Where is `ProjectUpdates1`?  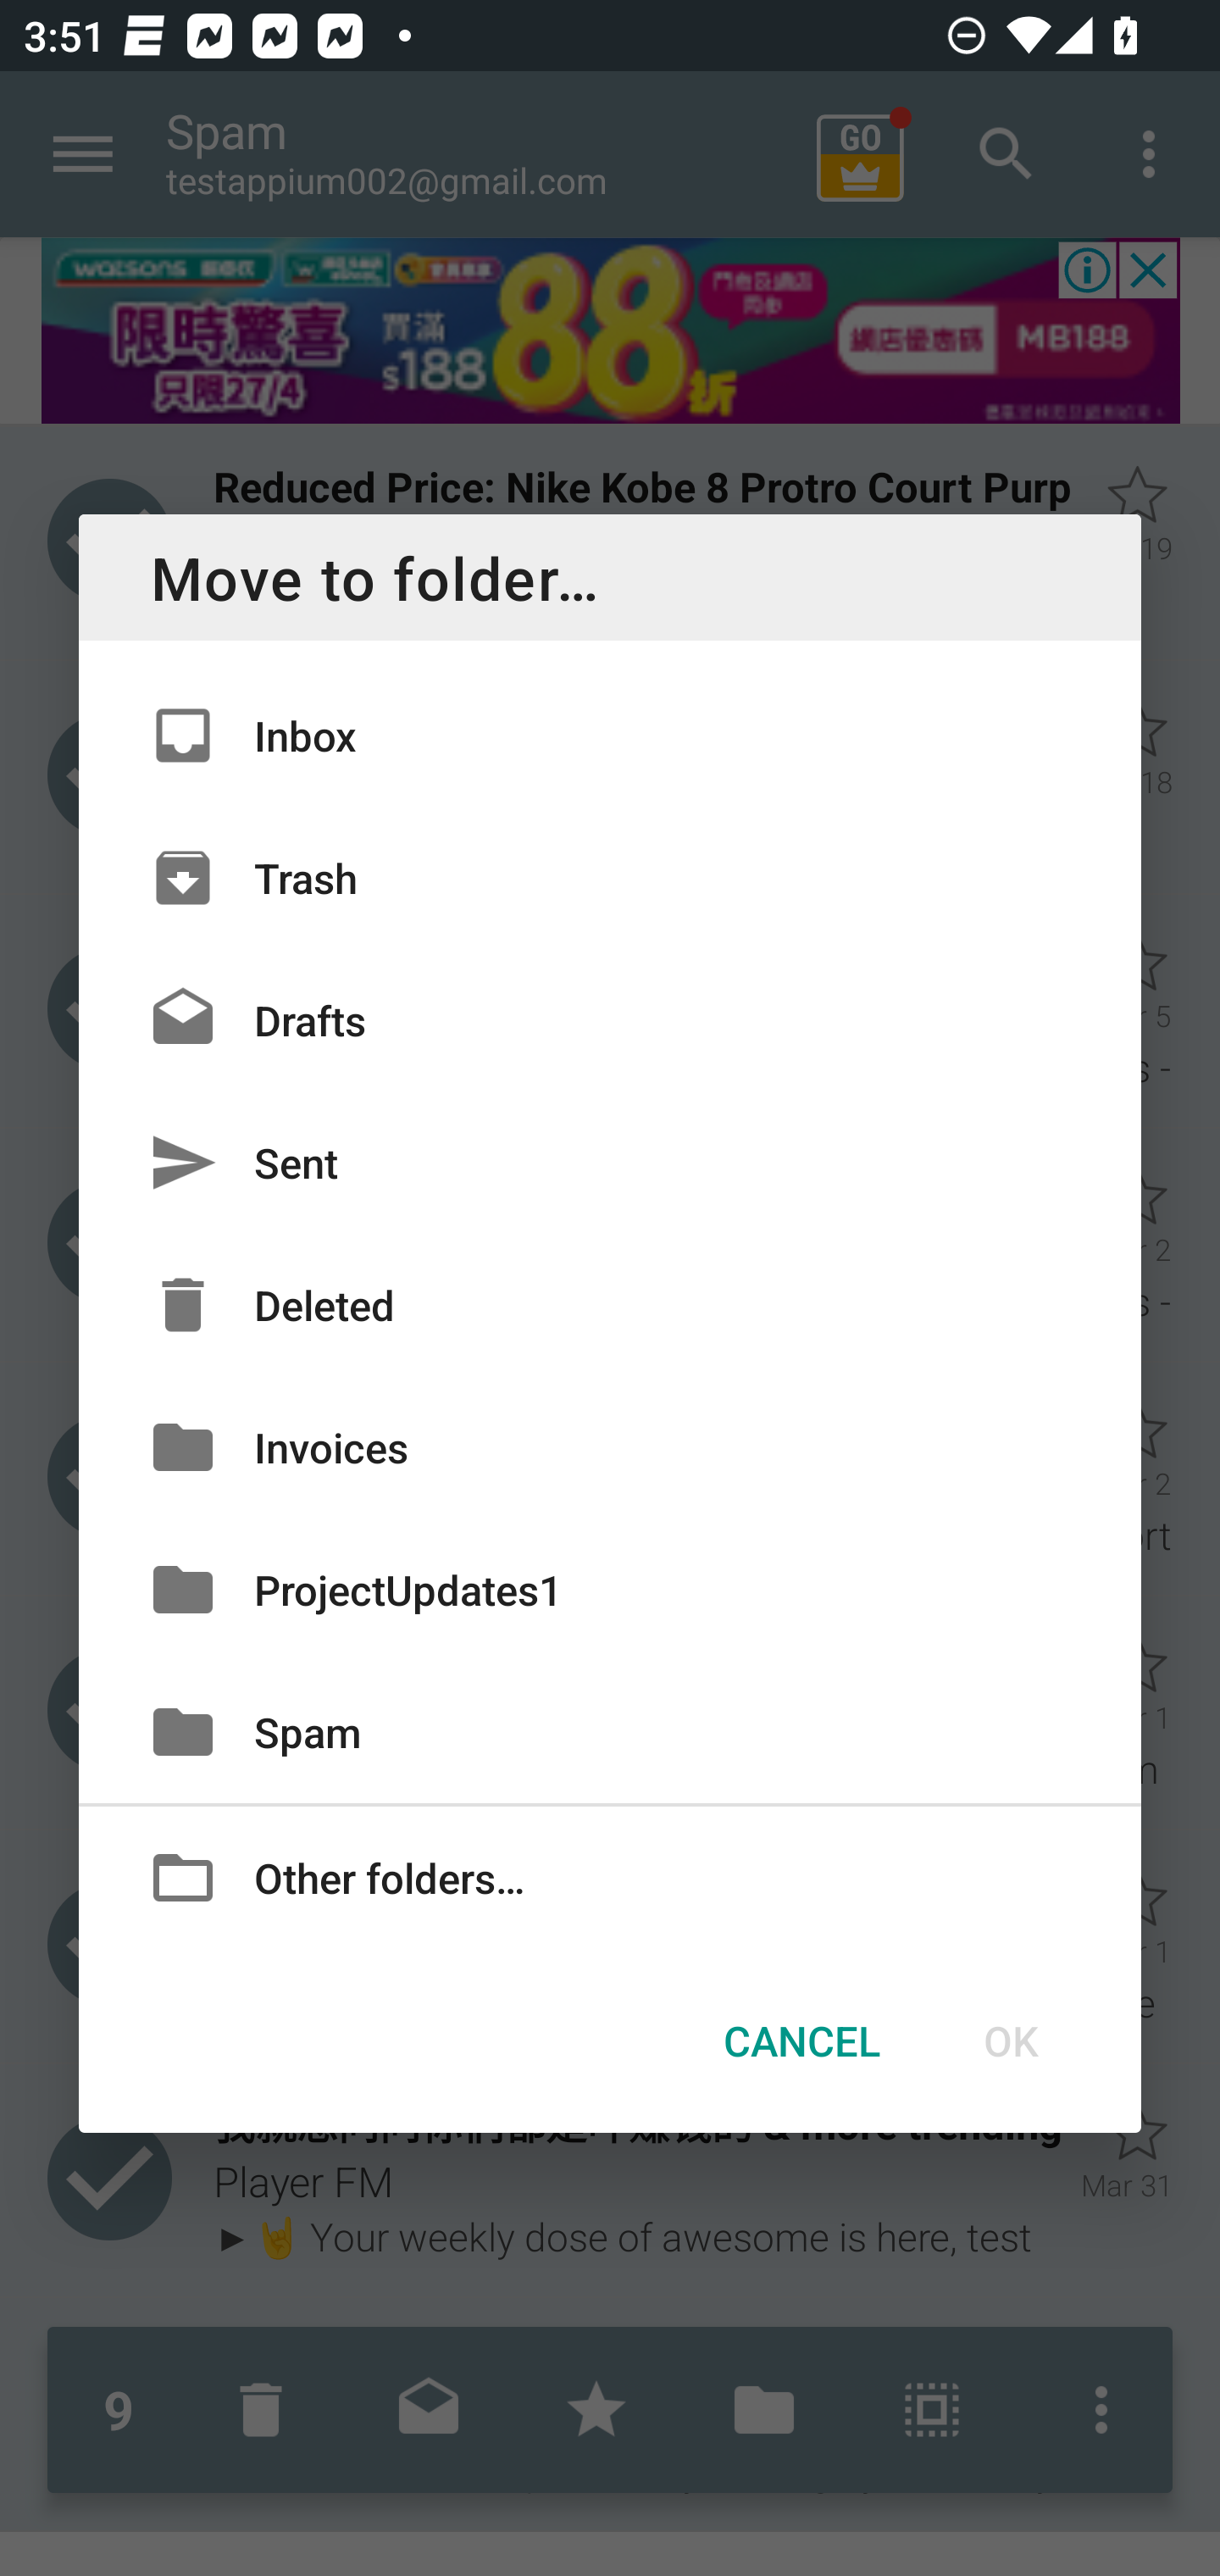 ProjectUpdates1 is located at coordinates (610, 1589).